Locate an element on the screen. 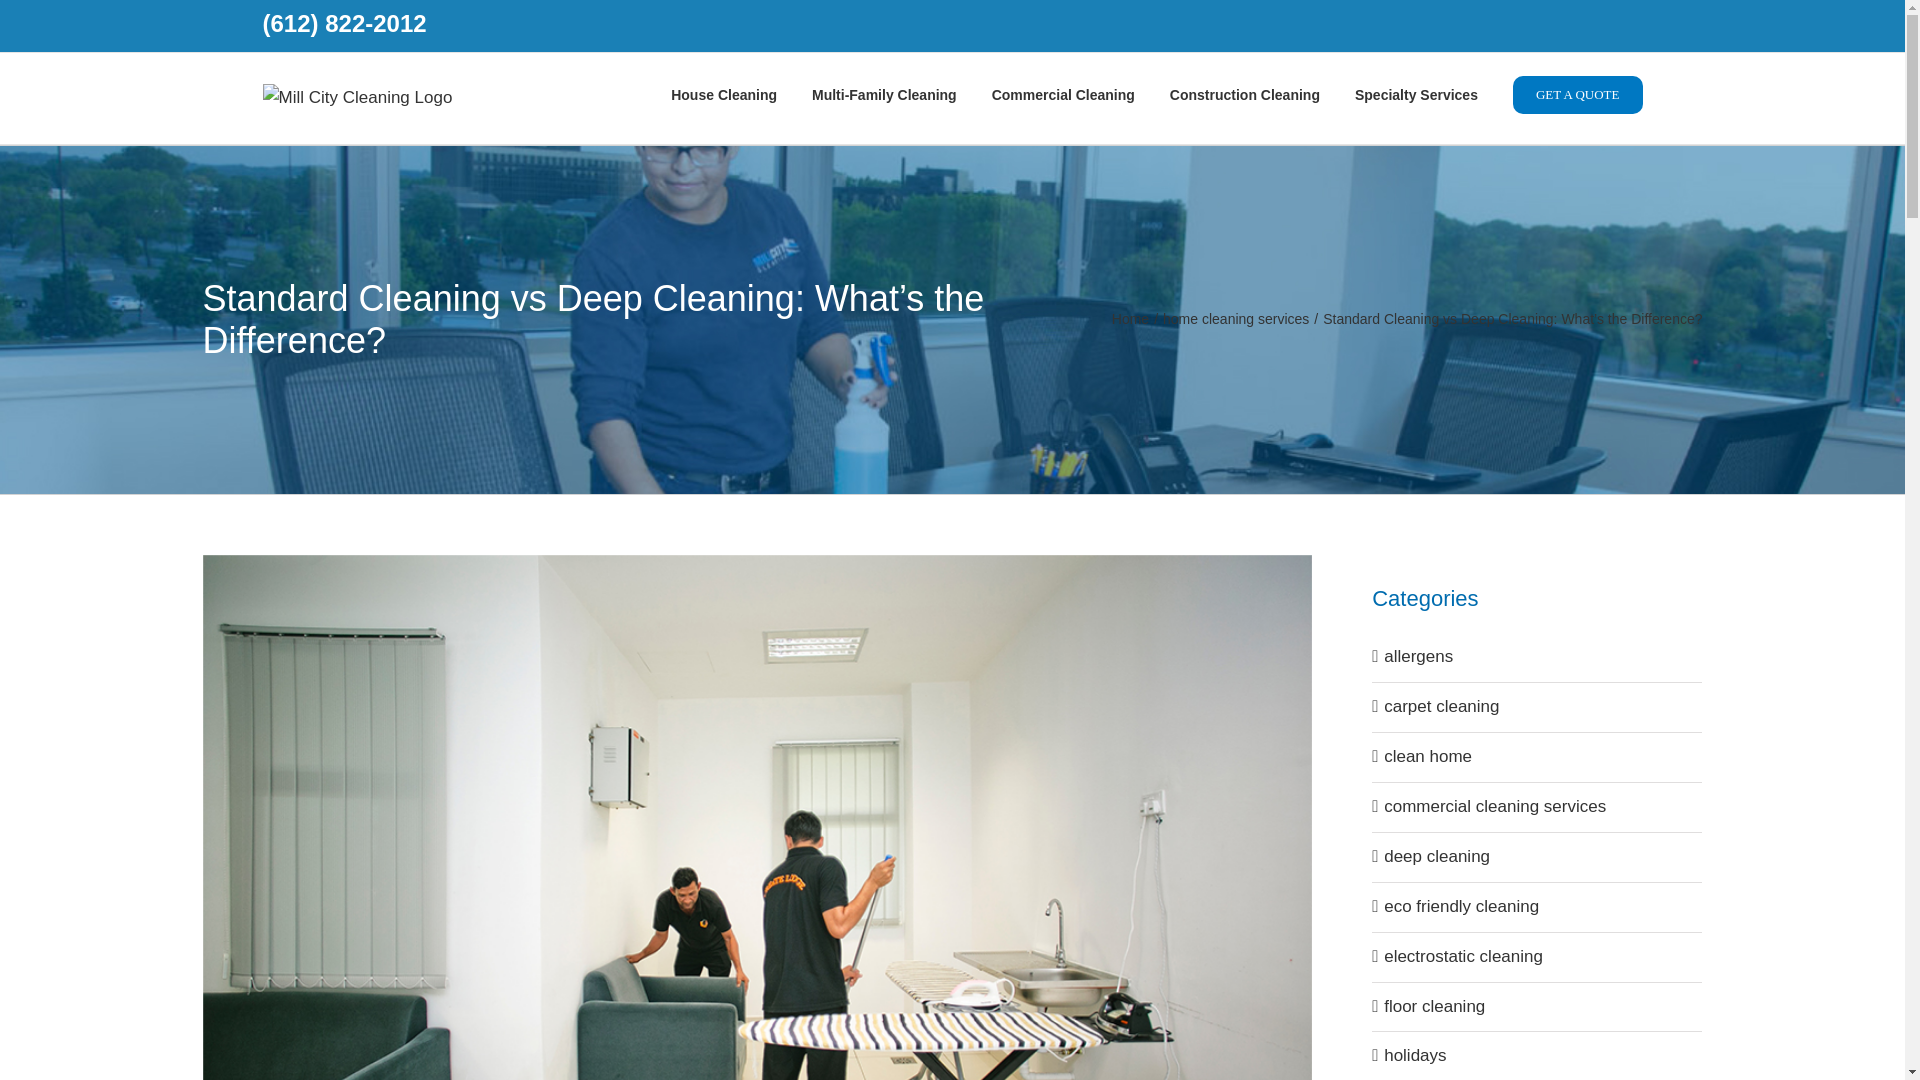 The width and height of the screenshot is (1920, 1080). GET A QUOTE is located at coordinates (1578, 94).